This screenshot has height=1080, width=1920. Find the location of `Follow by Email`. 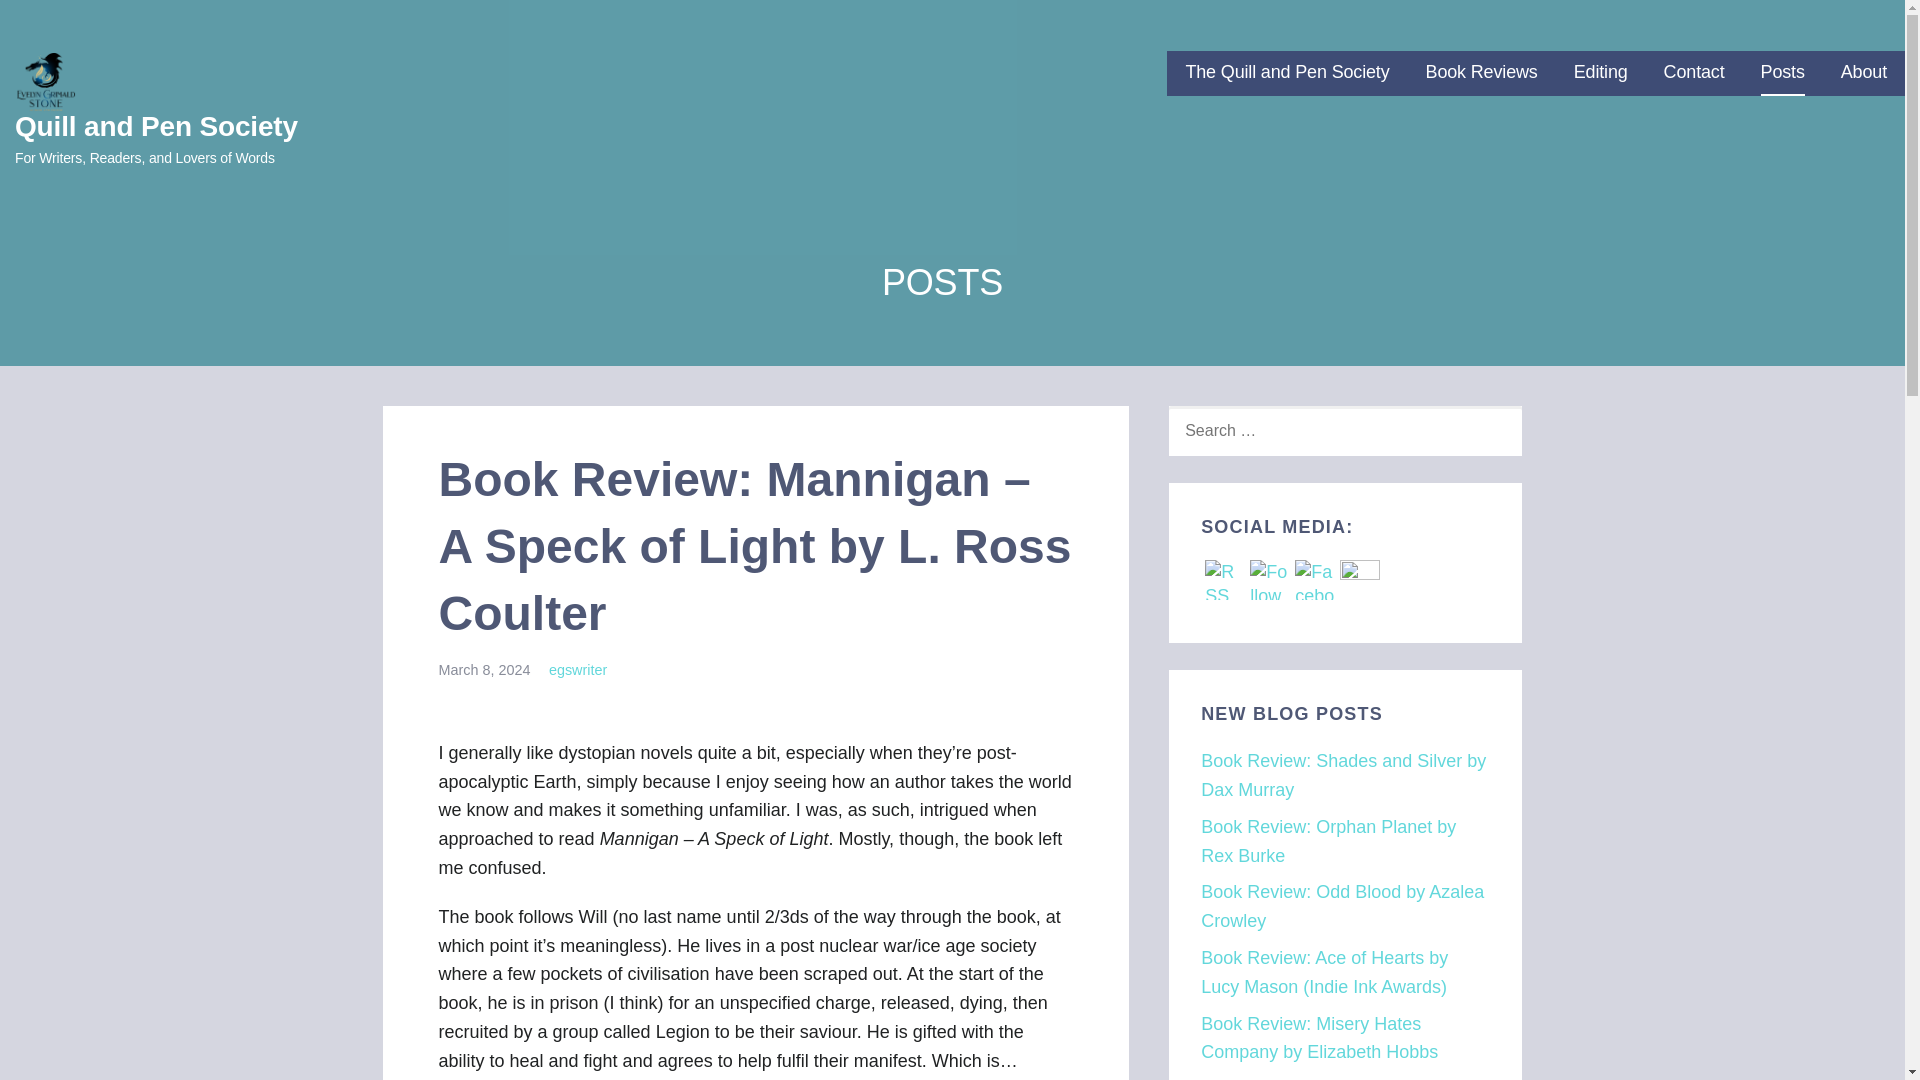

Follow by Email is located at coordinates (1270, 580).